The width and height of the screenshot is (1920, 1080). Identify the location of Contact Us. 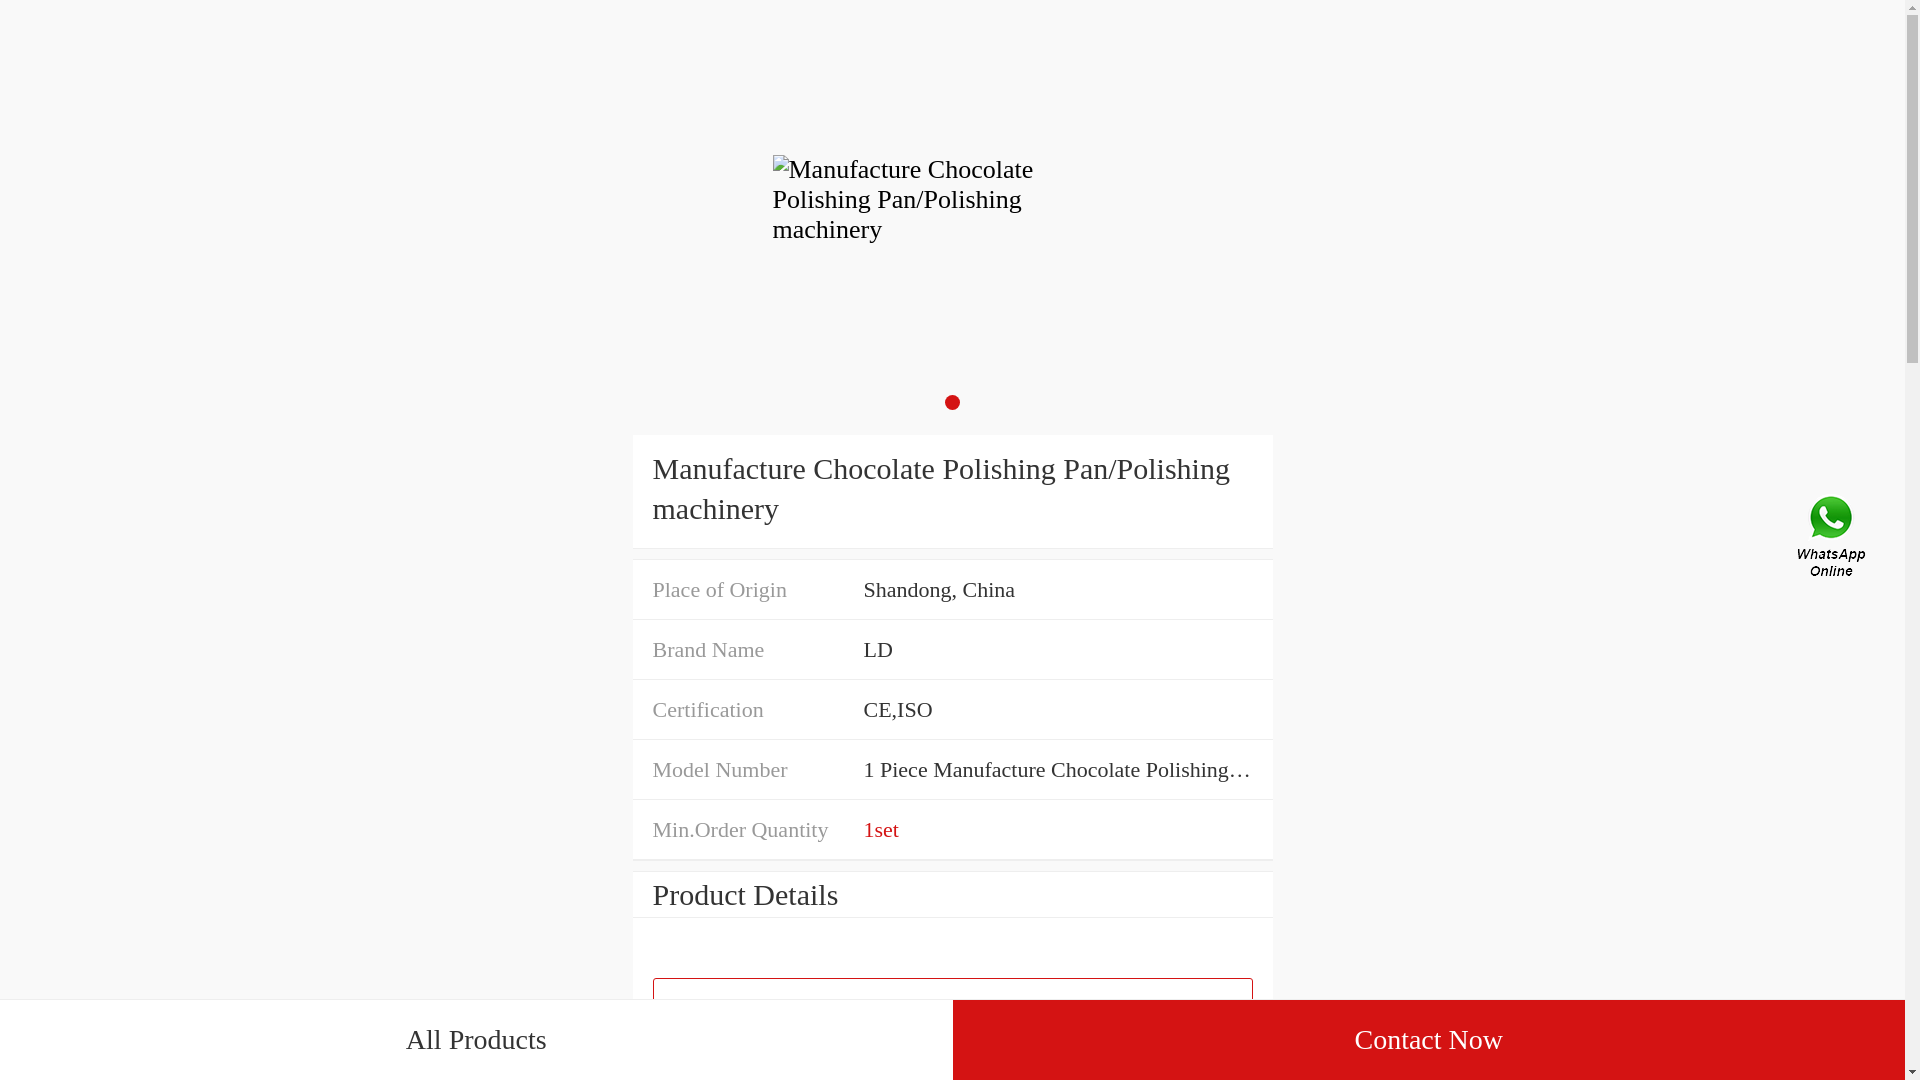
(1833, 540).